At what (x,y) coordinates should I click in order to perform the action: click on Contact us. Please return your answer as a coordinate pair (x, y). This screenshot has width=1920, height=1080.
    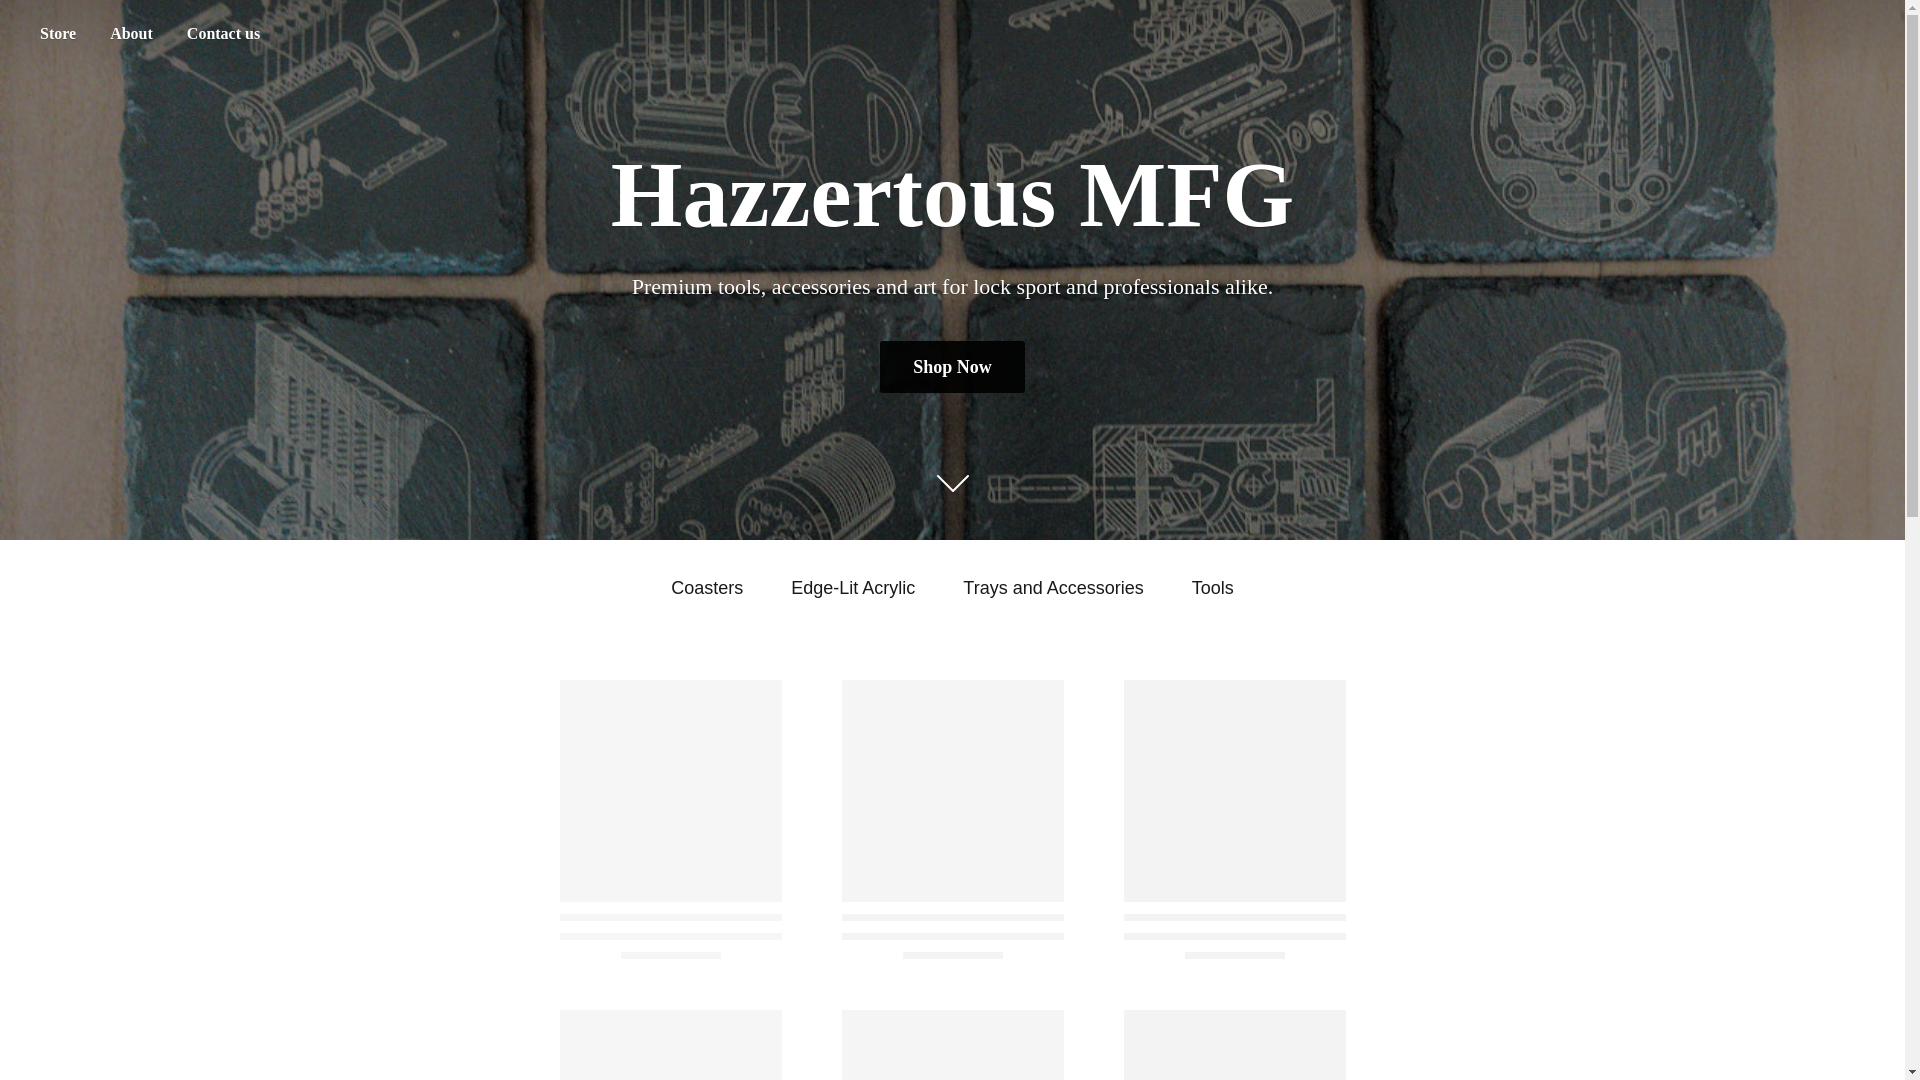
    Looking at the image, I should click on (223, 34).